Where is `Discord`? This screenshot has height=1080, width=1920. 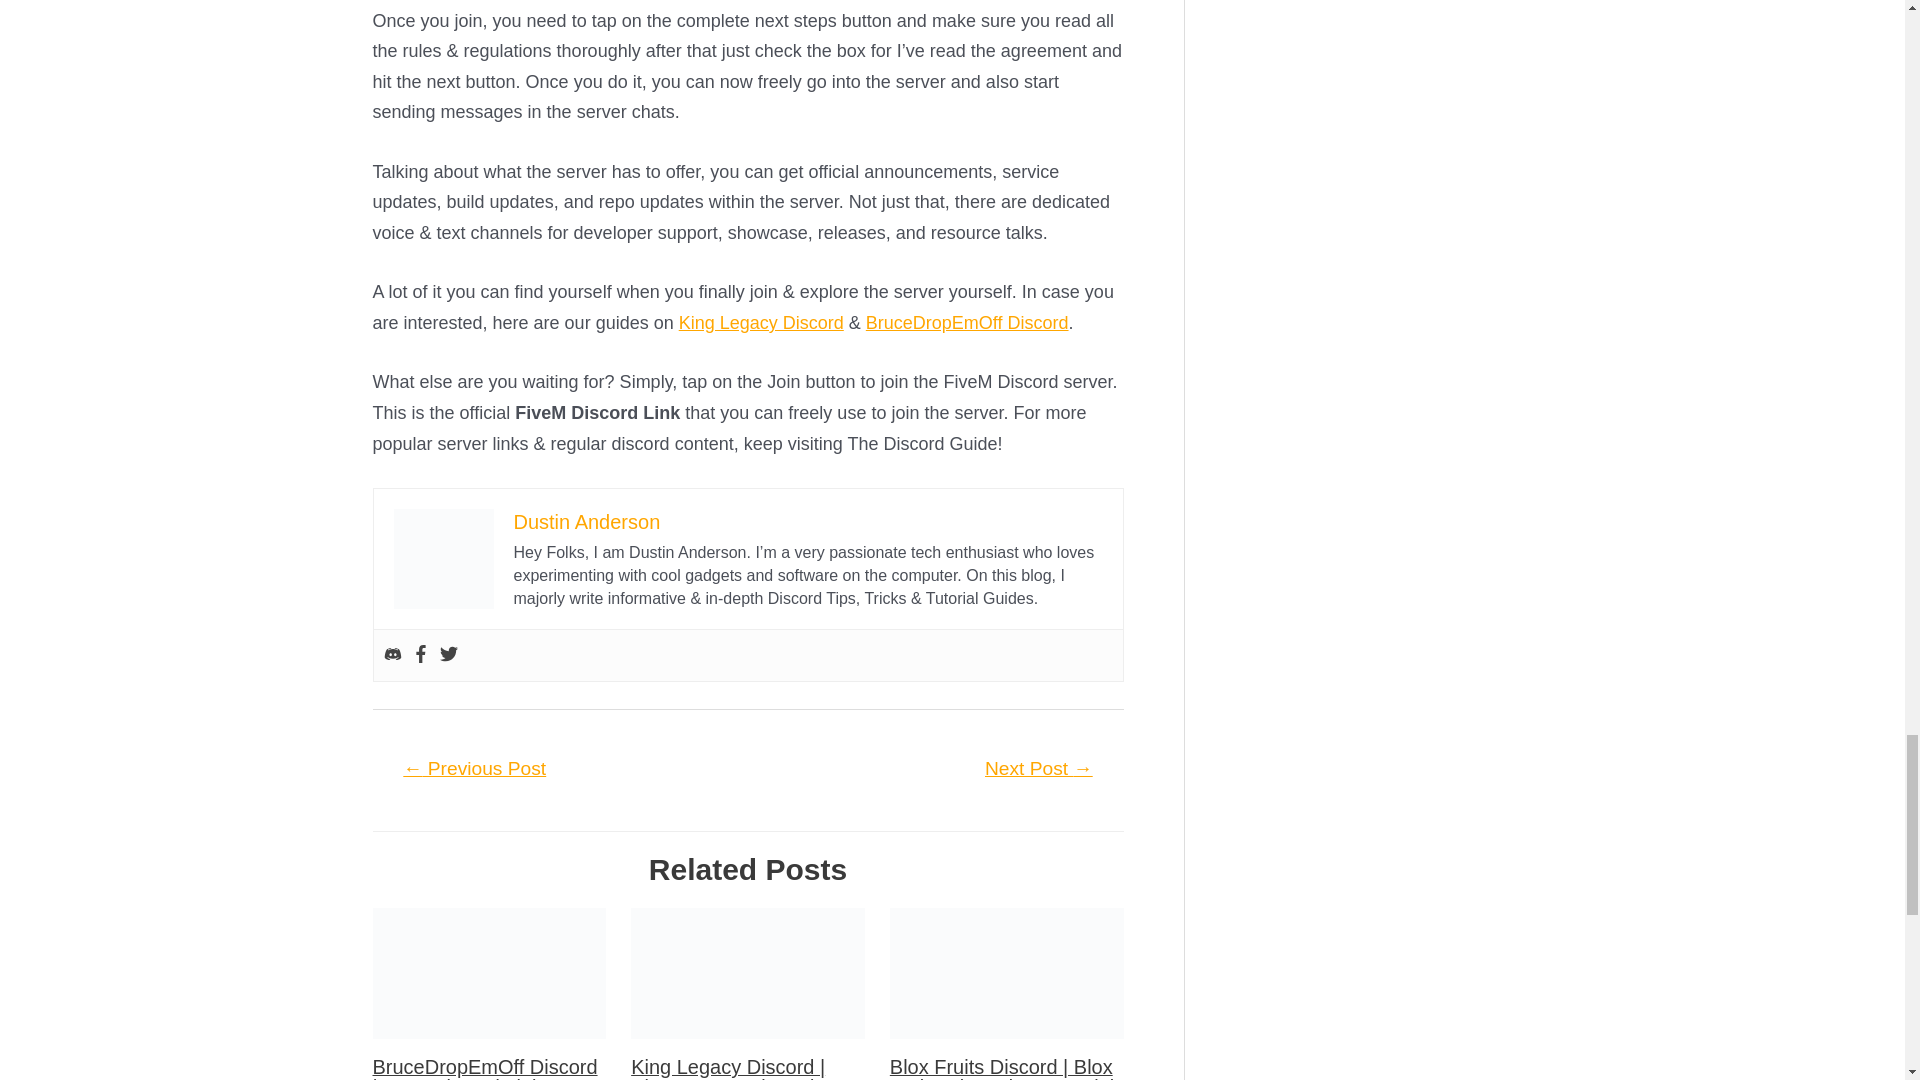
Discord is located at coordinates (392, 655).